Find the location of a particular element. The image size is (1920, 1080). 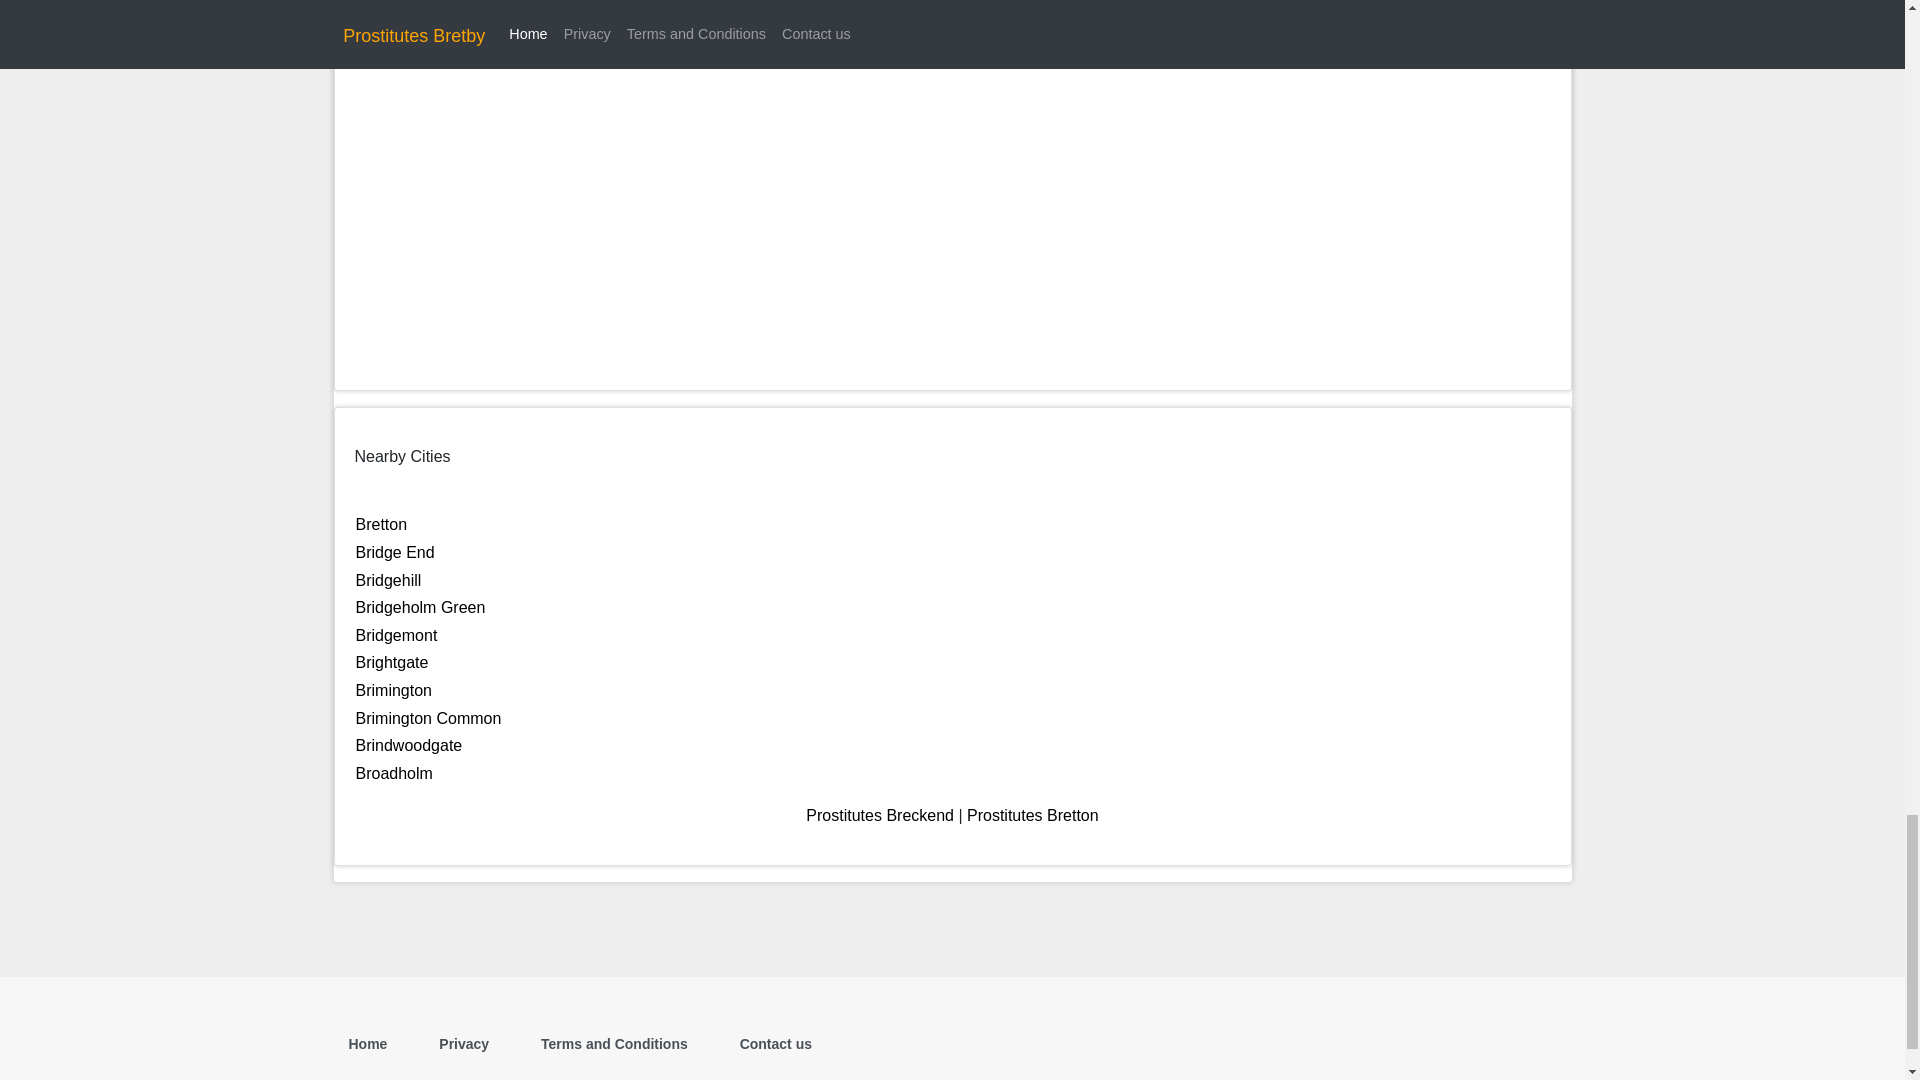

Brindwoodgate is located at coordinates (408, 744).